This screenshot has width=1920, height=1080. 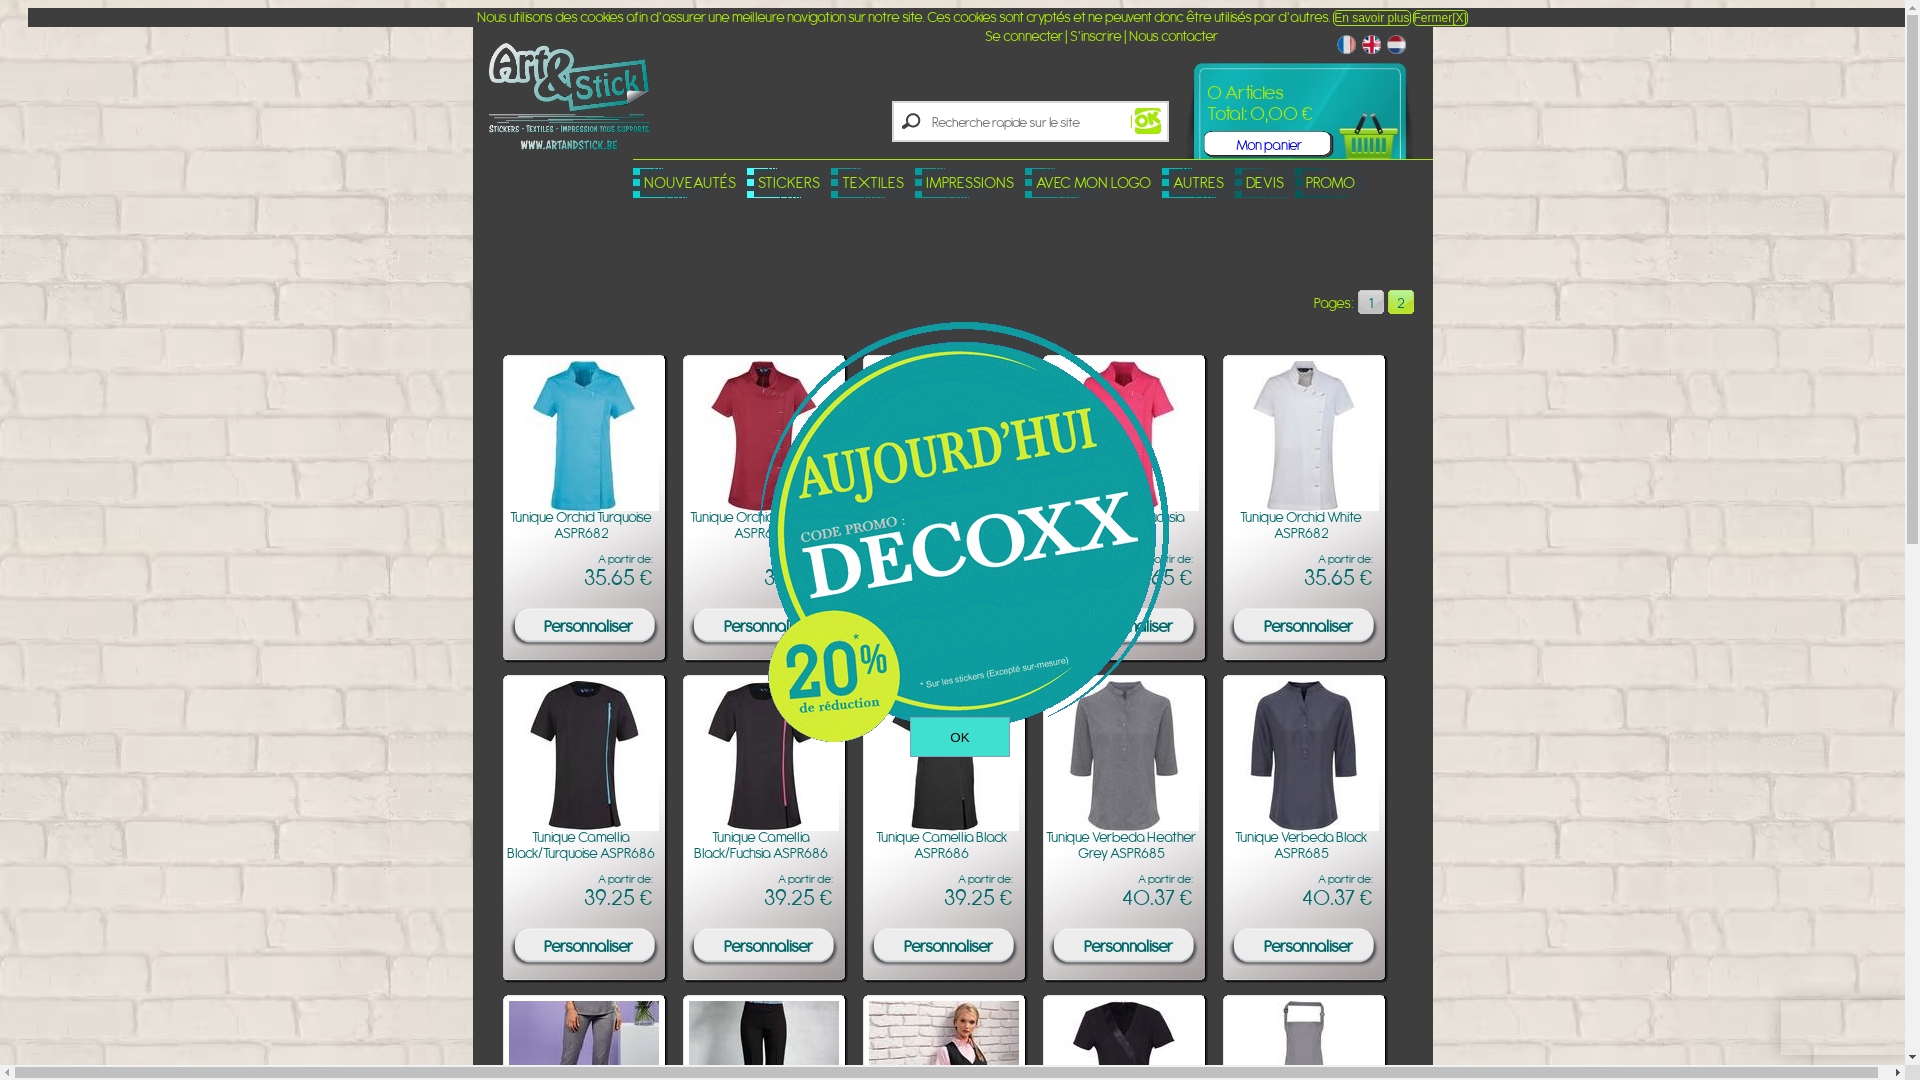 What do you see at coordinates (1317, 972) in the screenshot?
I see `Personnaliser` at bounding box center [1317, 972].